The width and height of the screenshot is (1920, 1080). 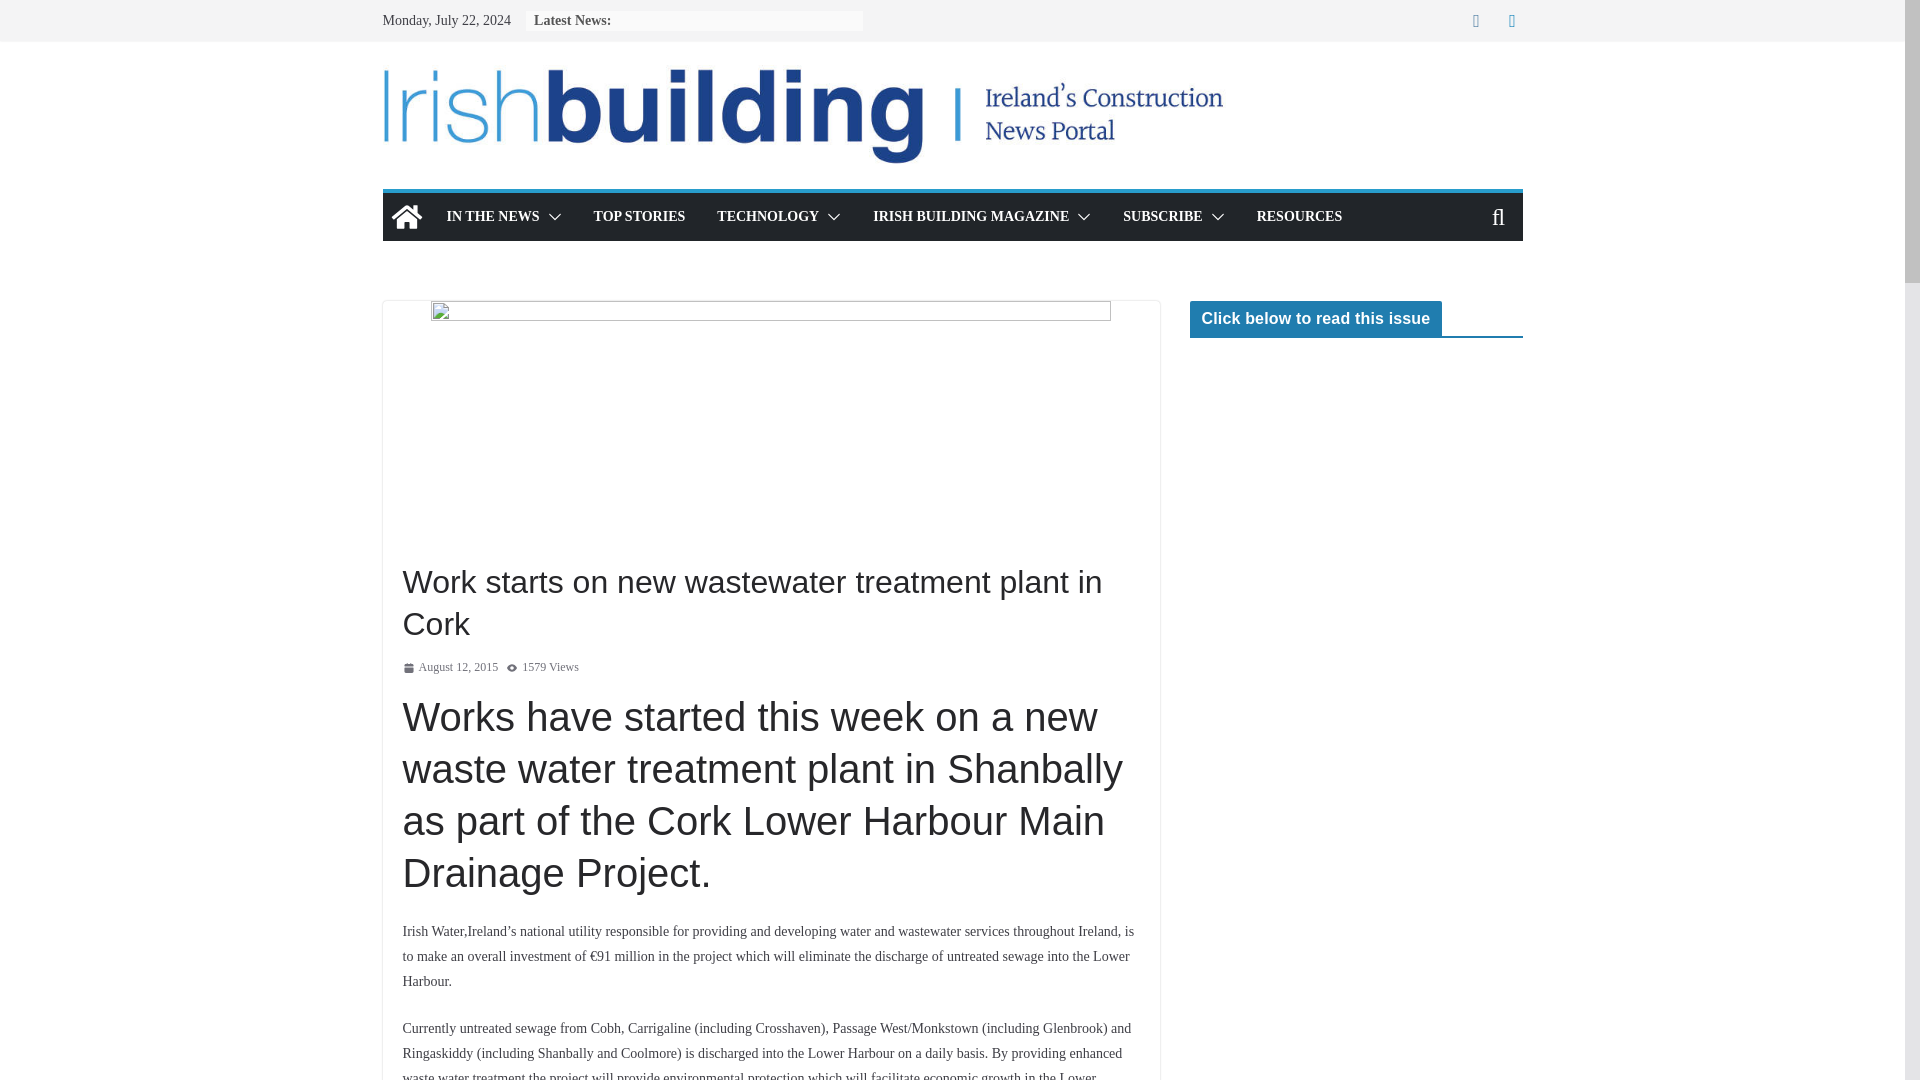 What do you see at coordinates (449, 668) in the screenshot?
I see `10:44 am` at bounding box center [449, 668].